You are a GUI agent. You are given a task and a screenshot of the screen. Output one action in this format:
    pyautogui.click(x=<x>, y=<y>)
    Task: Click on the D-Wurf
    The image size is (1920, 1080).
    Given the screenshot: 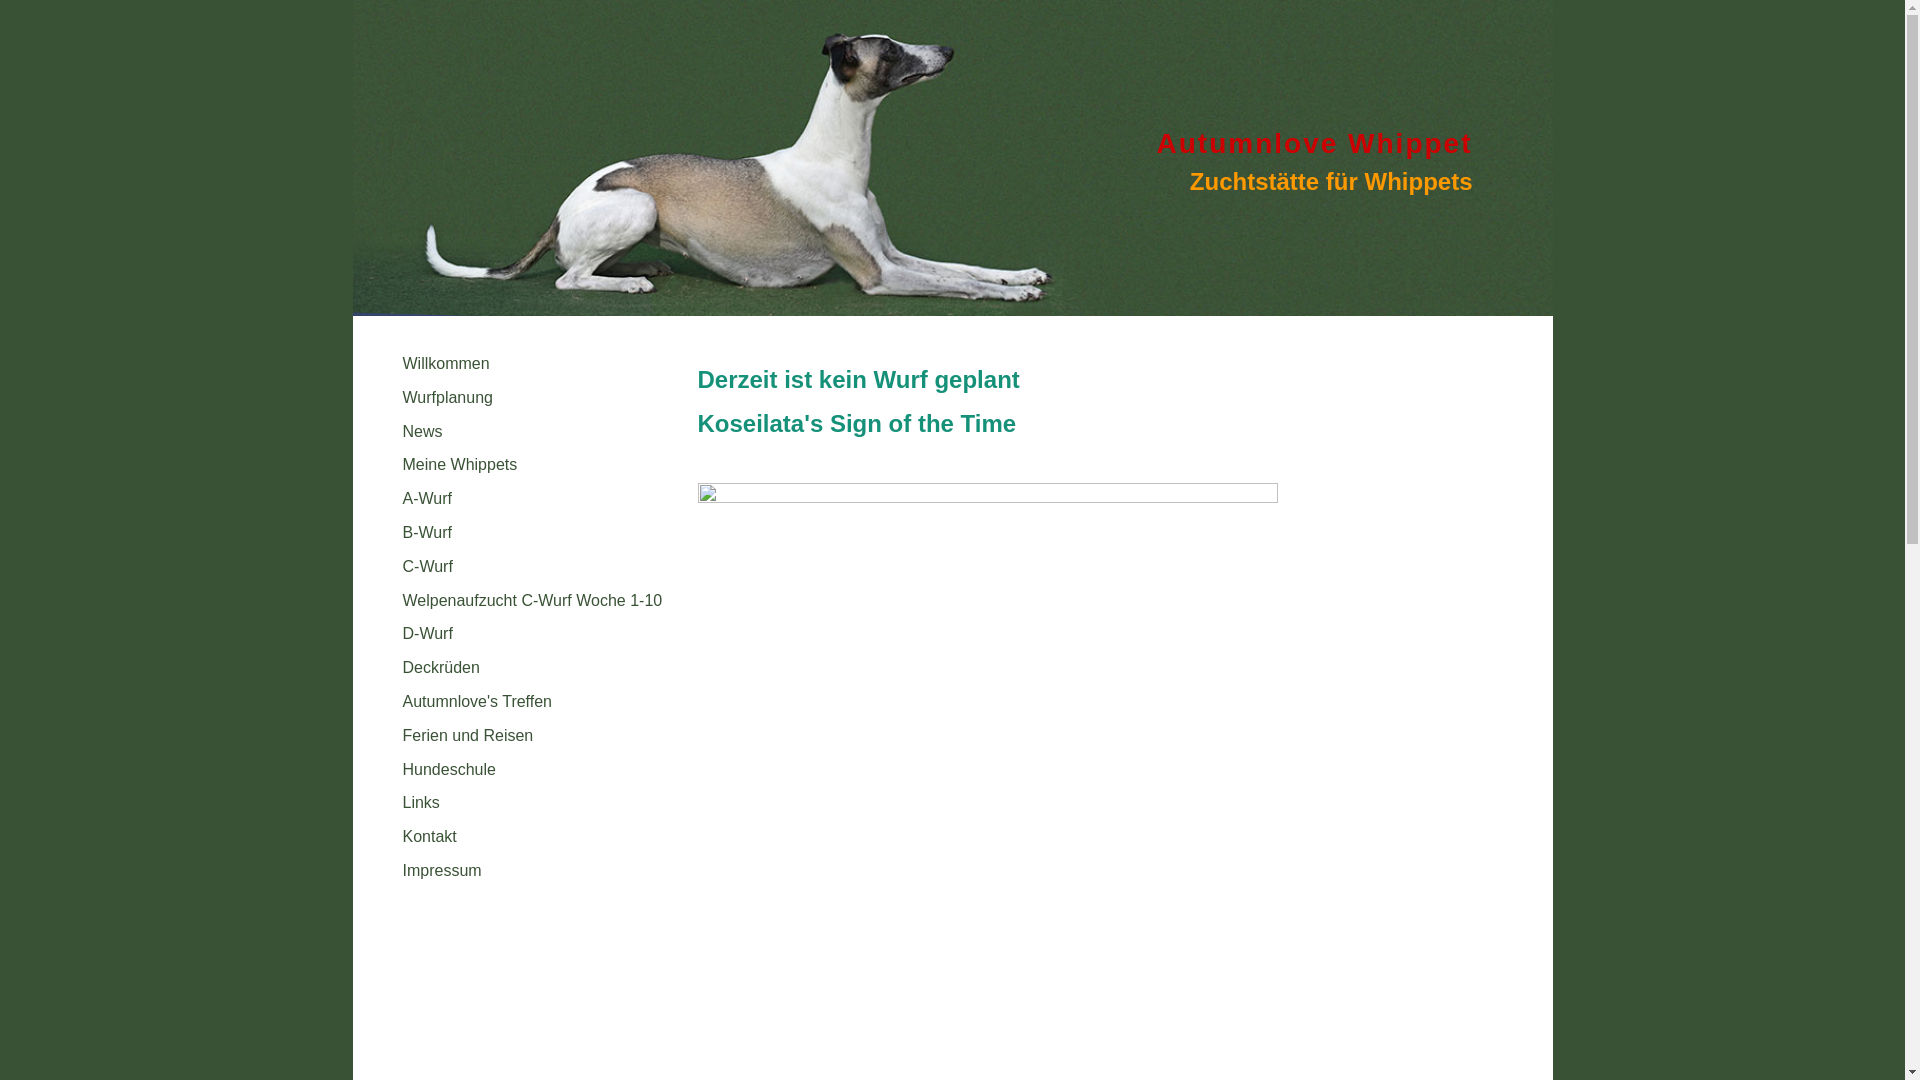 What is the action you would take?
    pyautogui.click(x=427, y=634)
    